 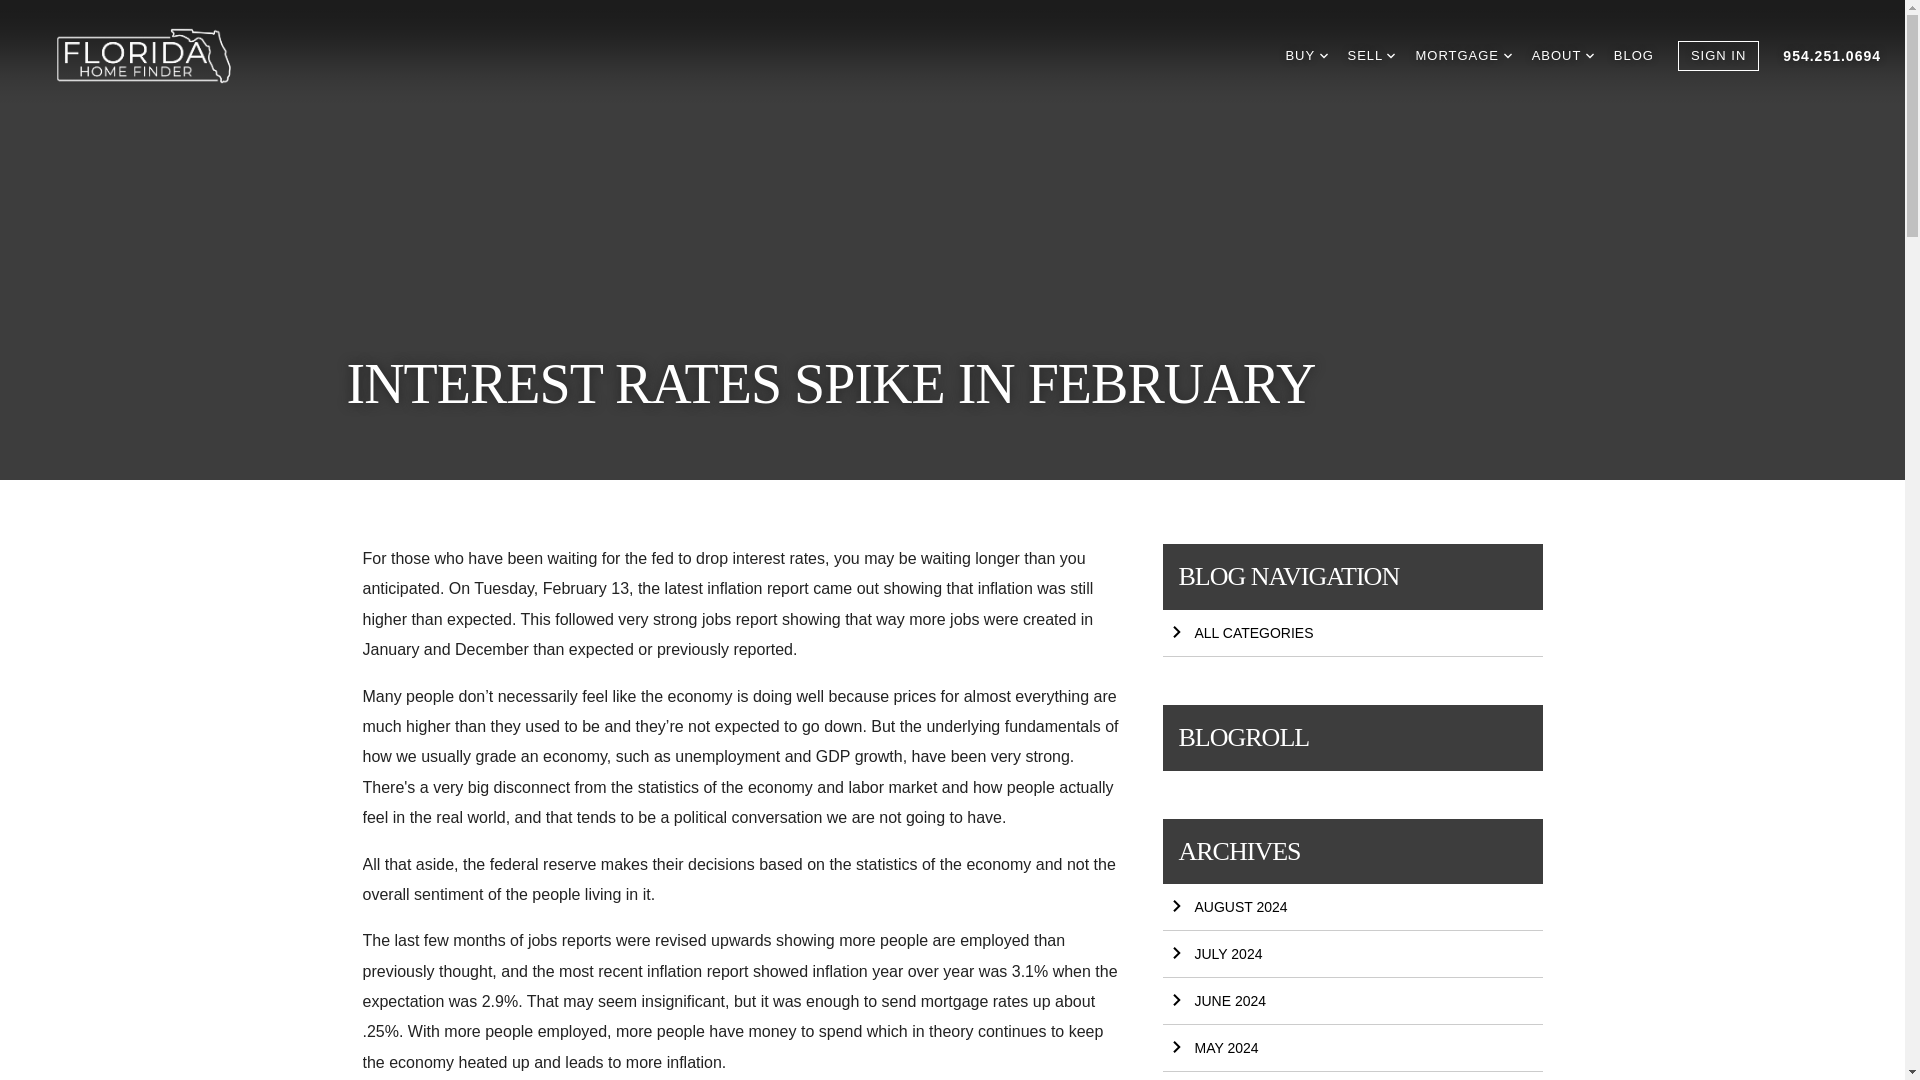 I want to click on SIGN IN, so click(x=1718, y=56).